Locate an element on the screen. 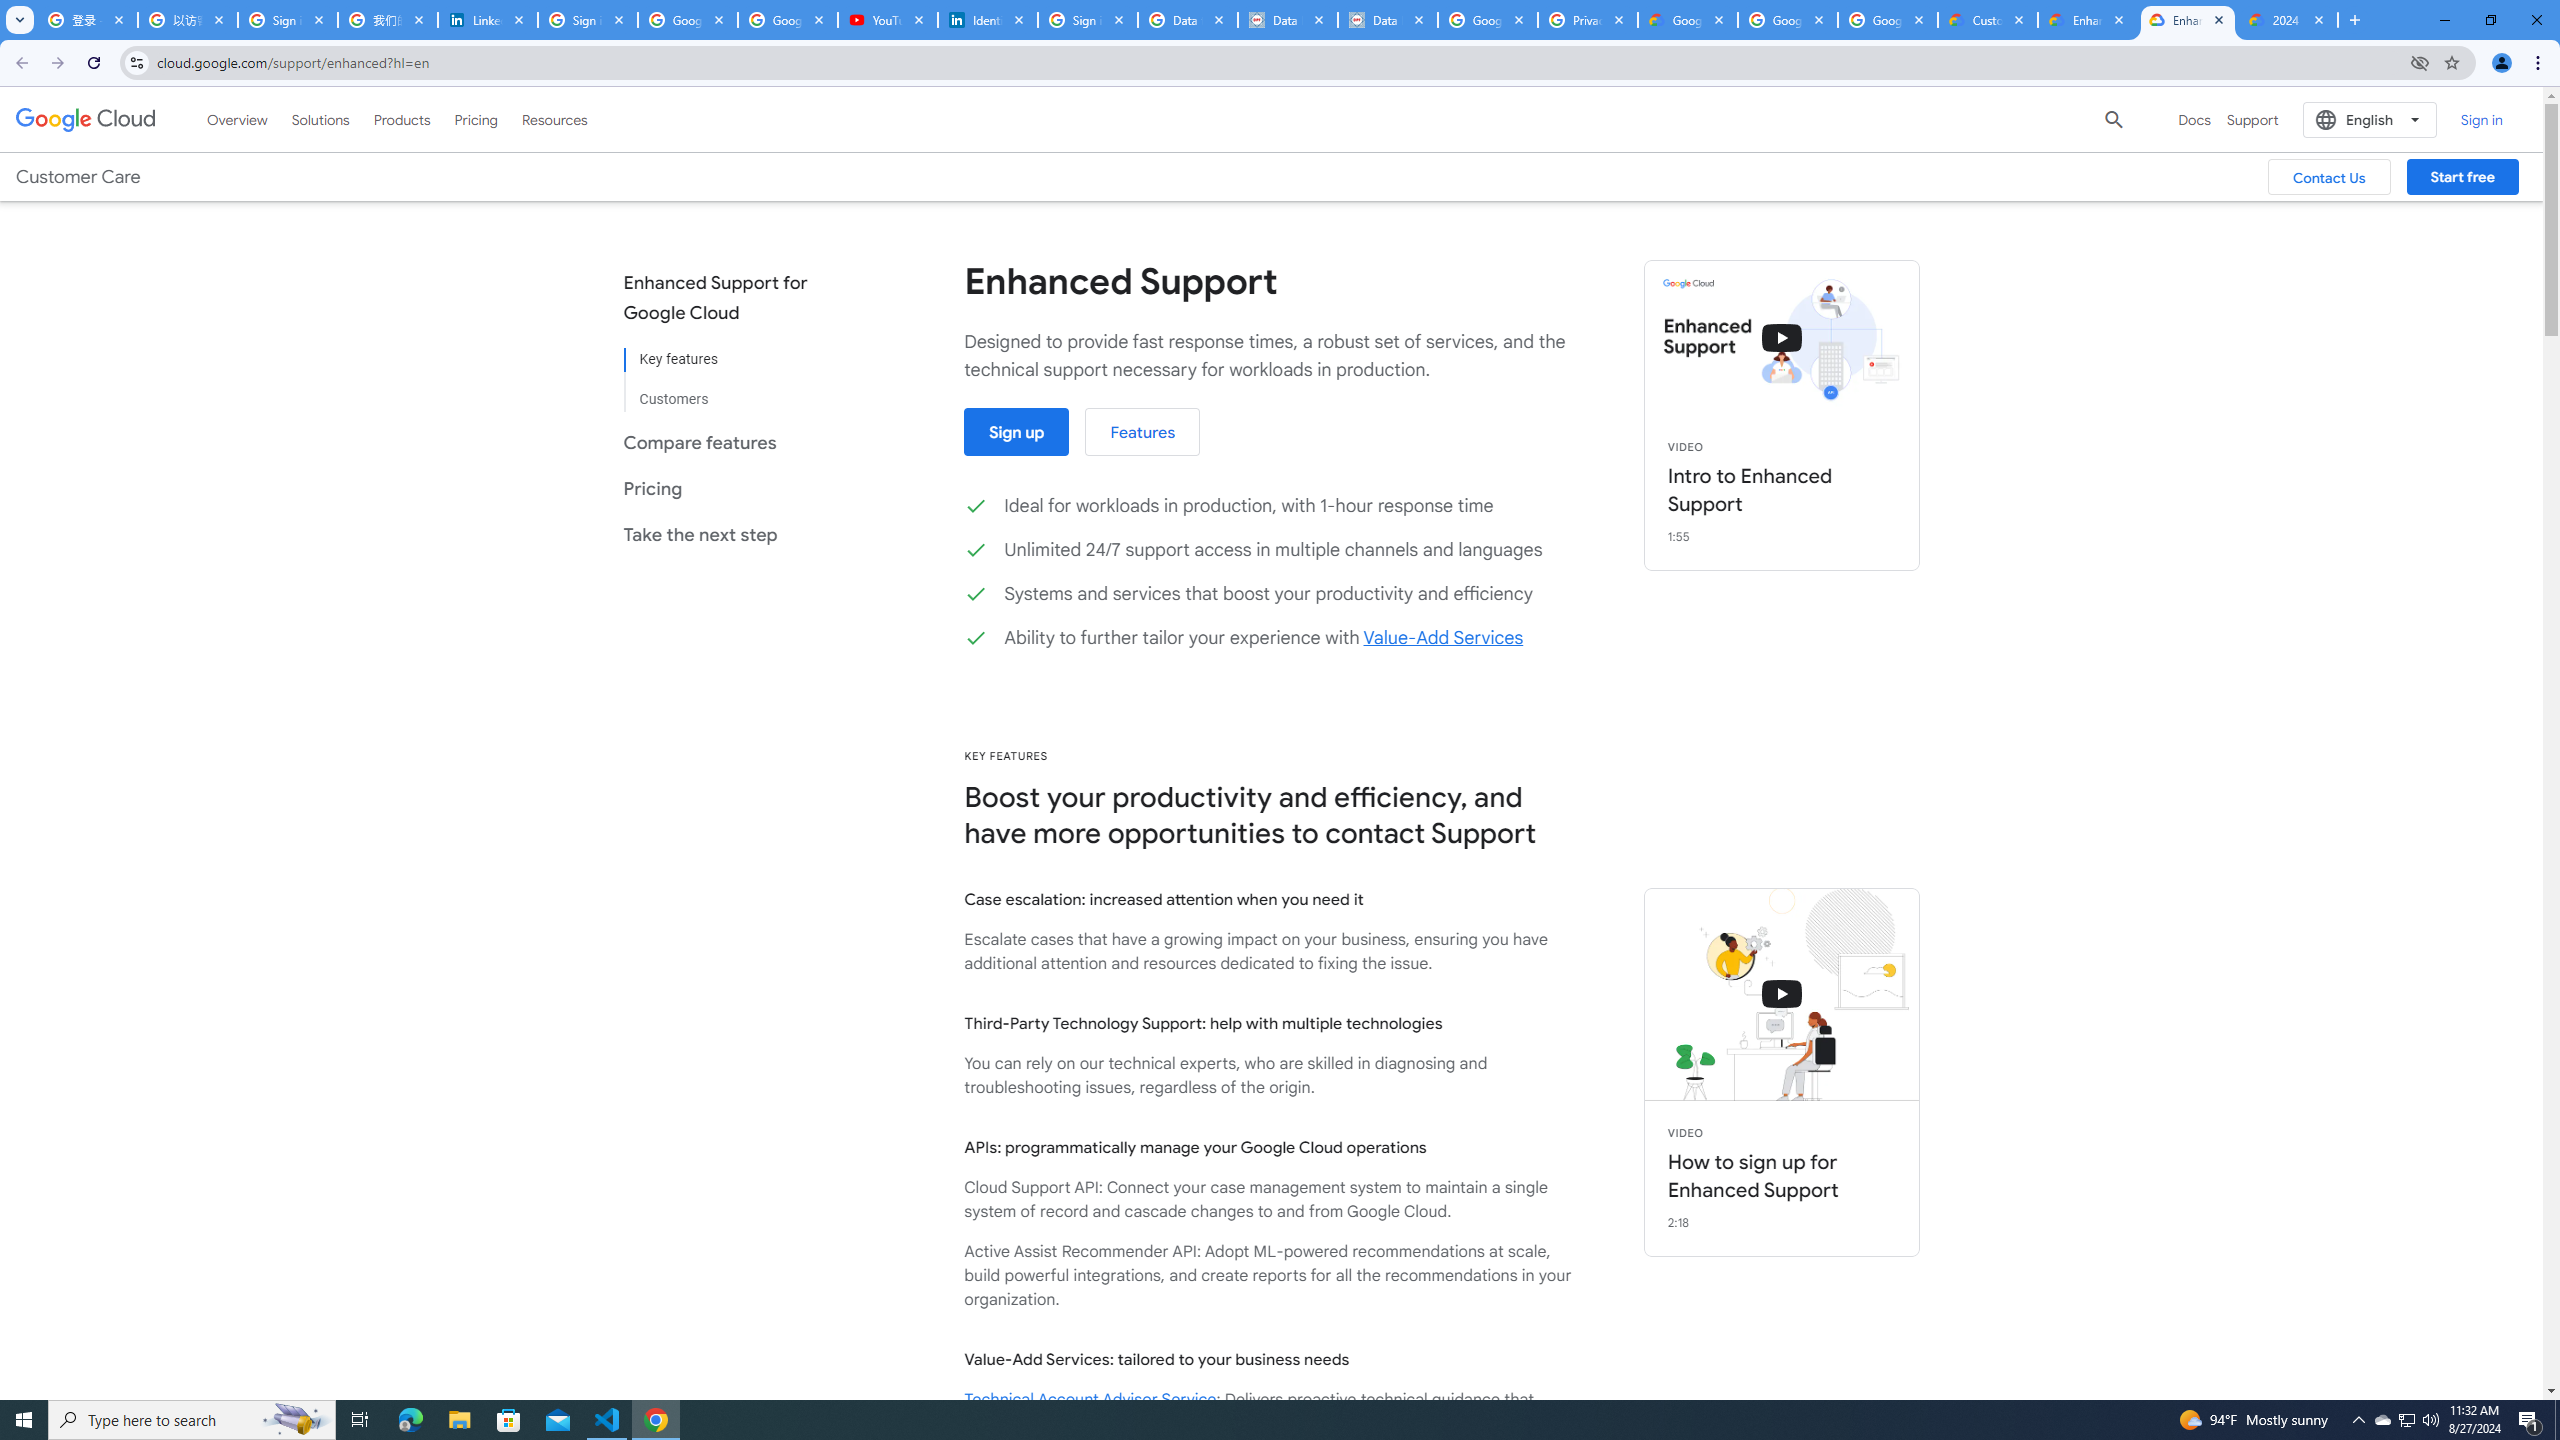  Enhanced Support | Google Cloud is located at coordinates (2088, 20).